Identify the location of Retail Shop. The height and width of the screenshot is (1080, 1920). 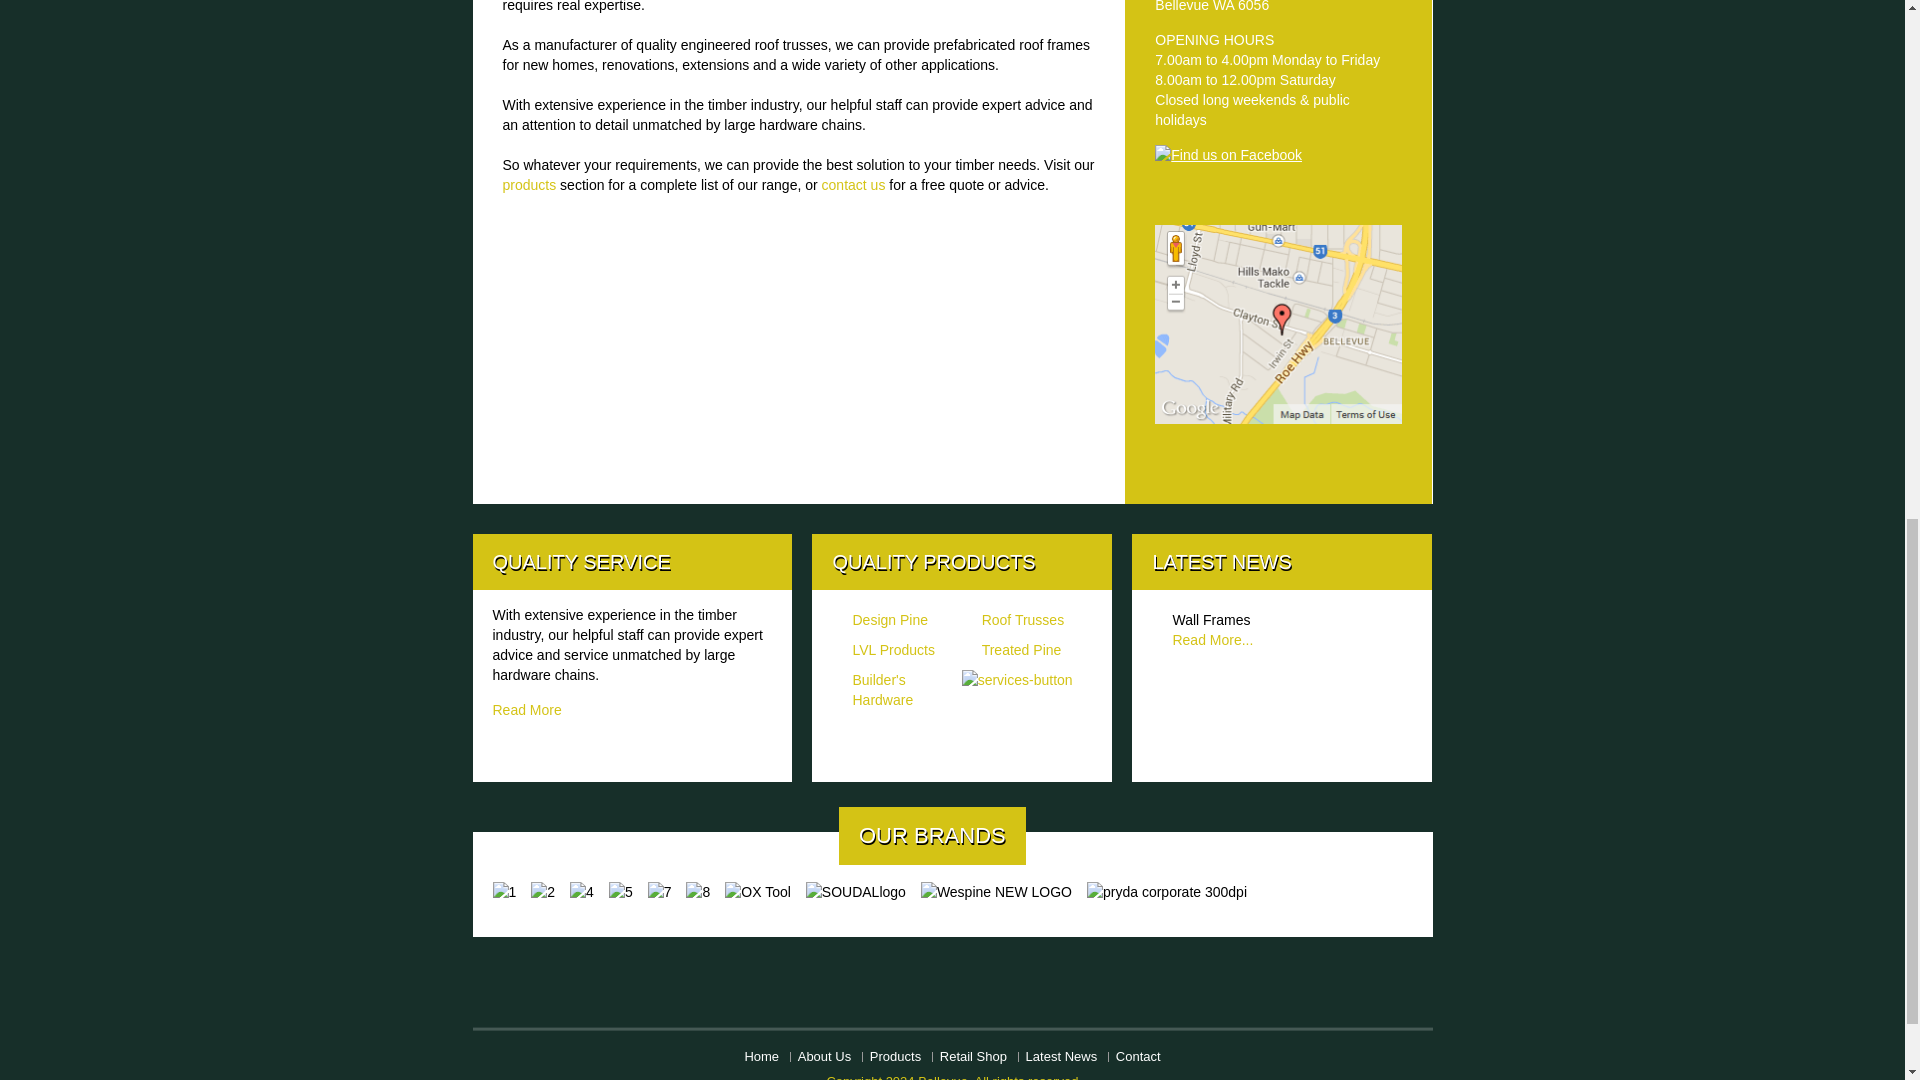
(973, 1056).